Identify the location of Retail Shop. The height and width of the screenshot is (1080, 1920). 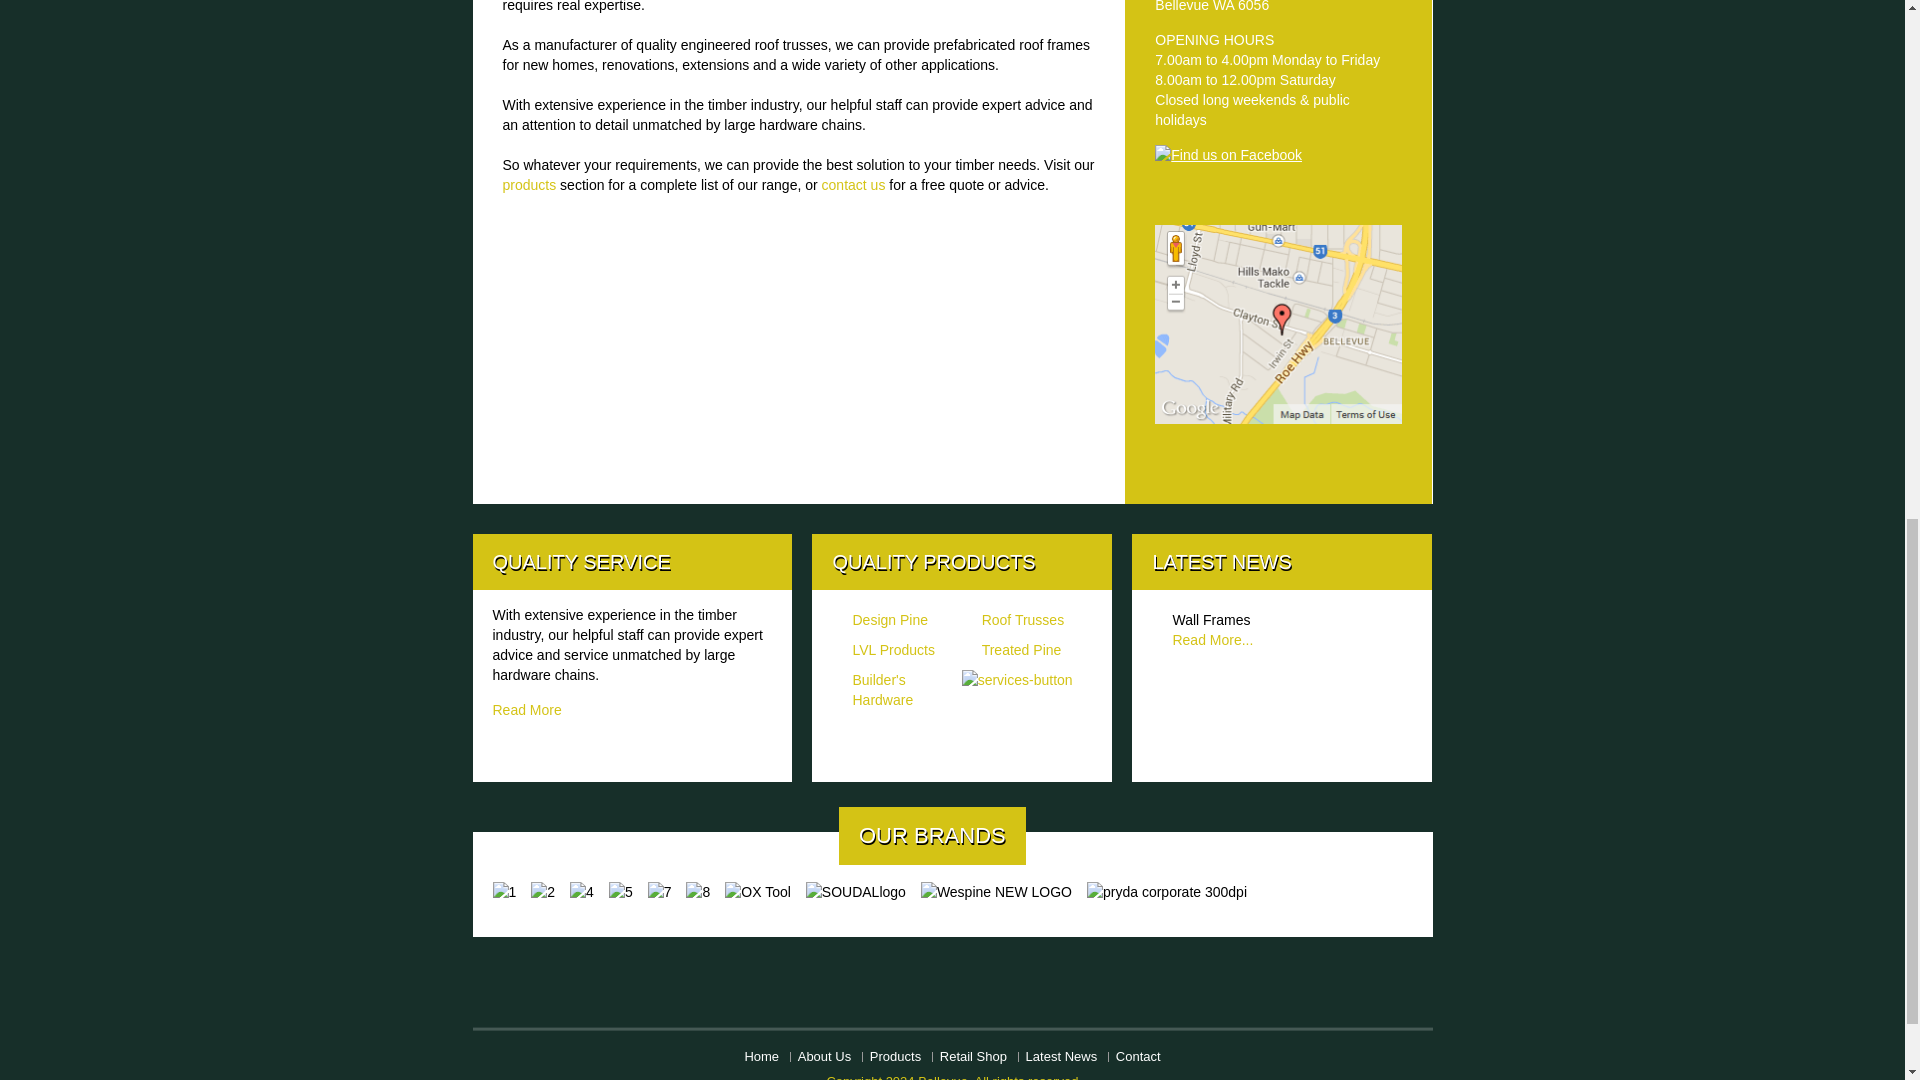
(973, 1056).